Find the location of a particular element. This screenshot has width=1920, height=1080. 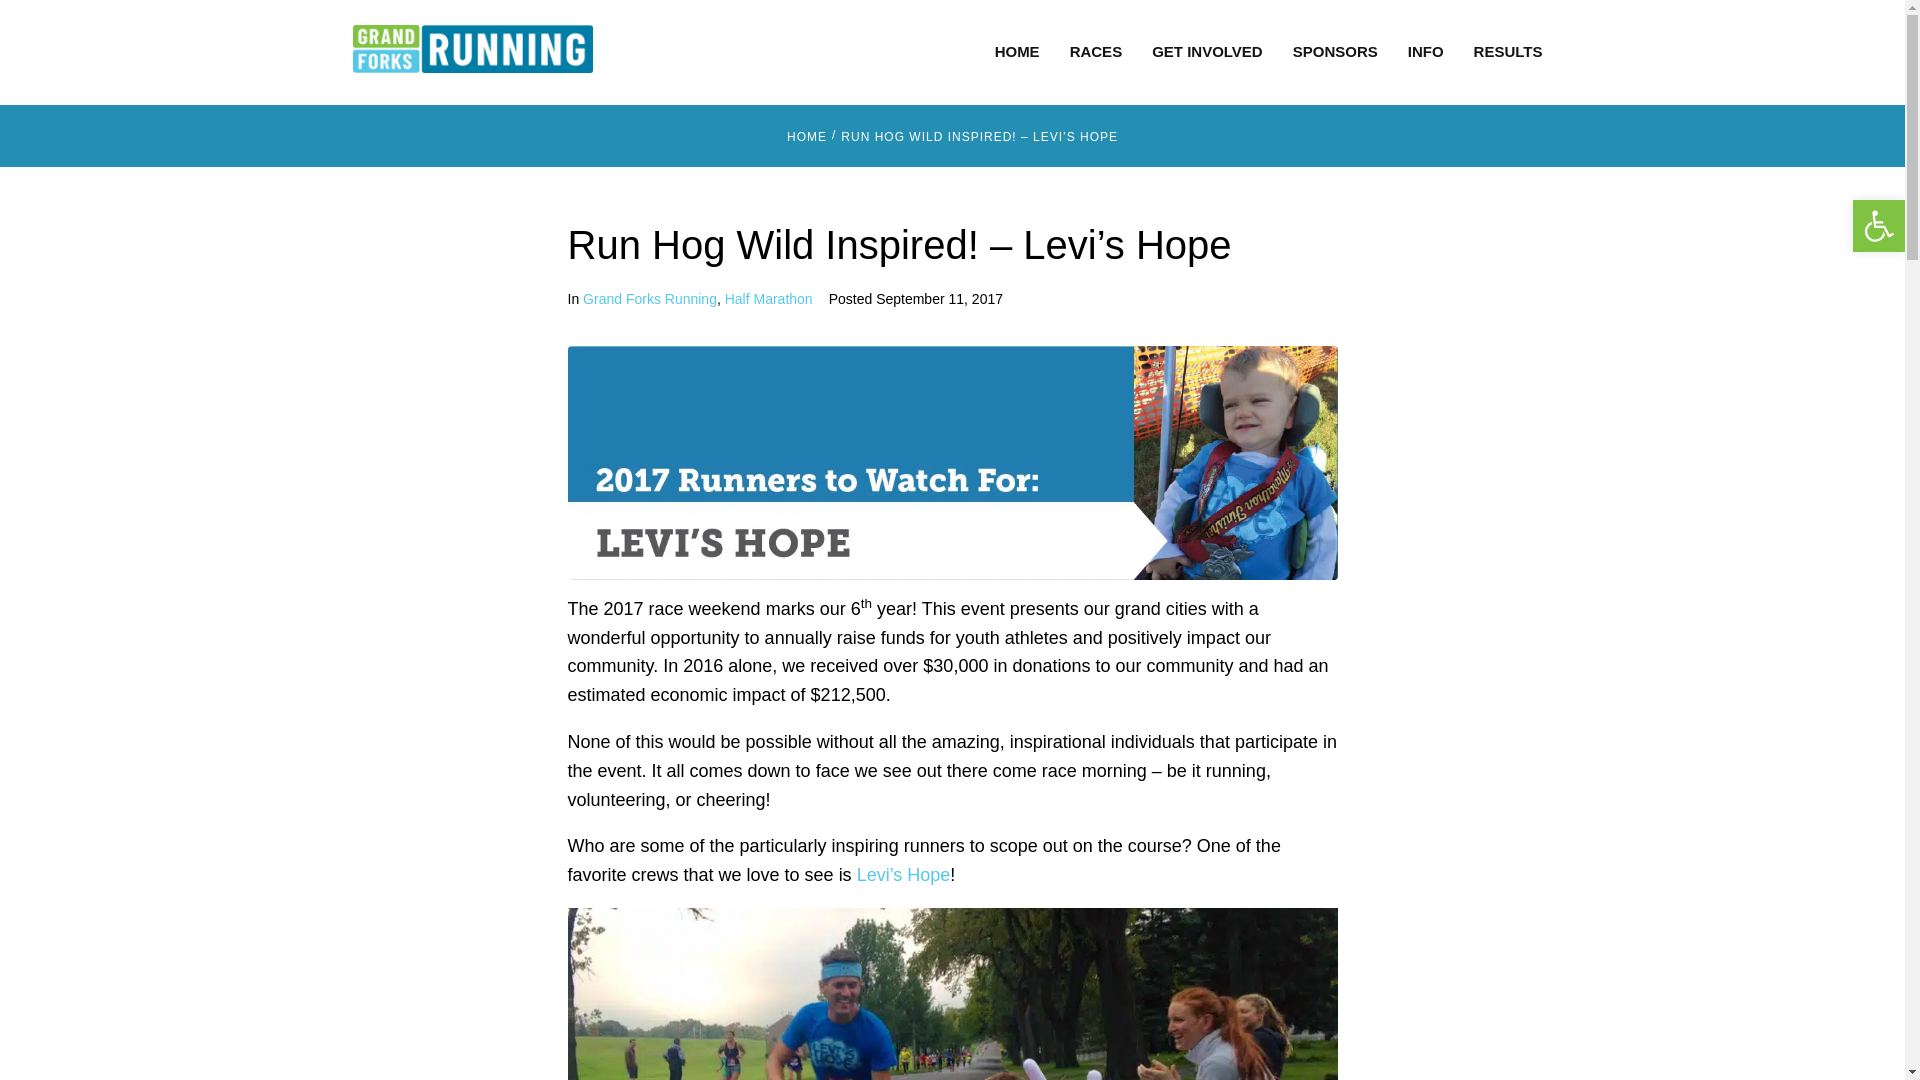

HOME is located at coordinates (807, 137).